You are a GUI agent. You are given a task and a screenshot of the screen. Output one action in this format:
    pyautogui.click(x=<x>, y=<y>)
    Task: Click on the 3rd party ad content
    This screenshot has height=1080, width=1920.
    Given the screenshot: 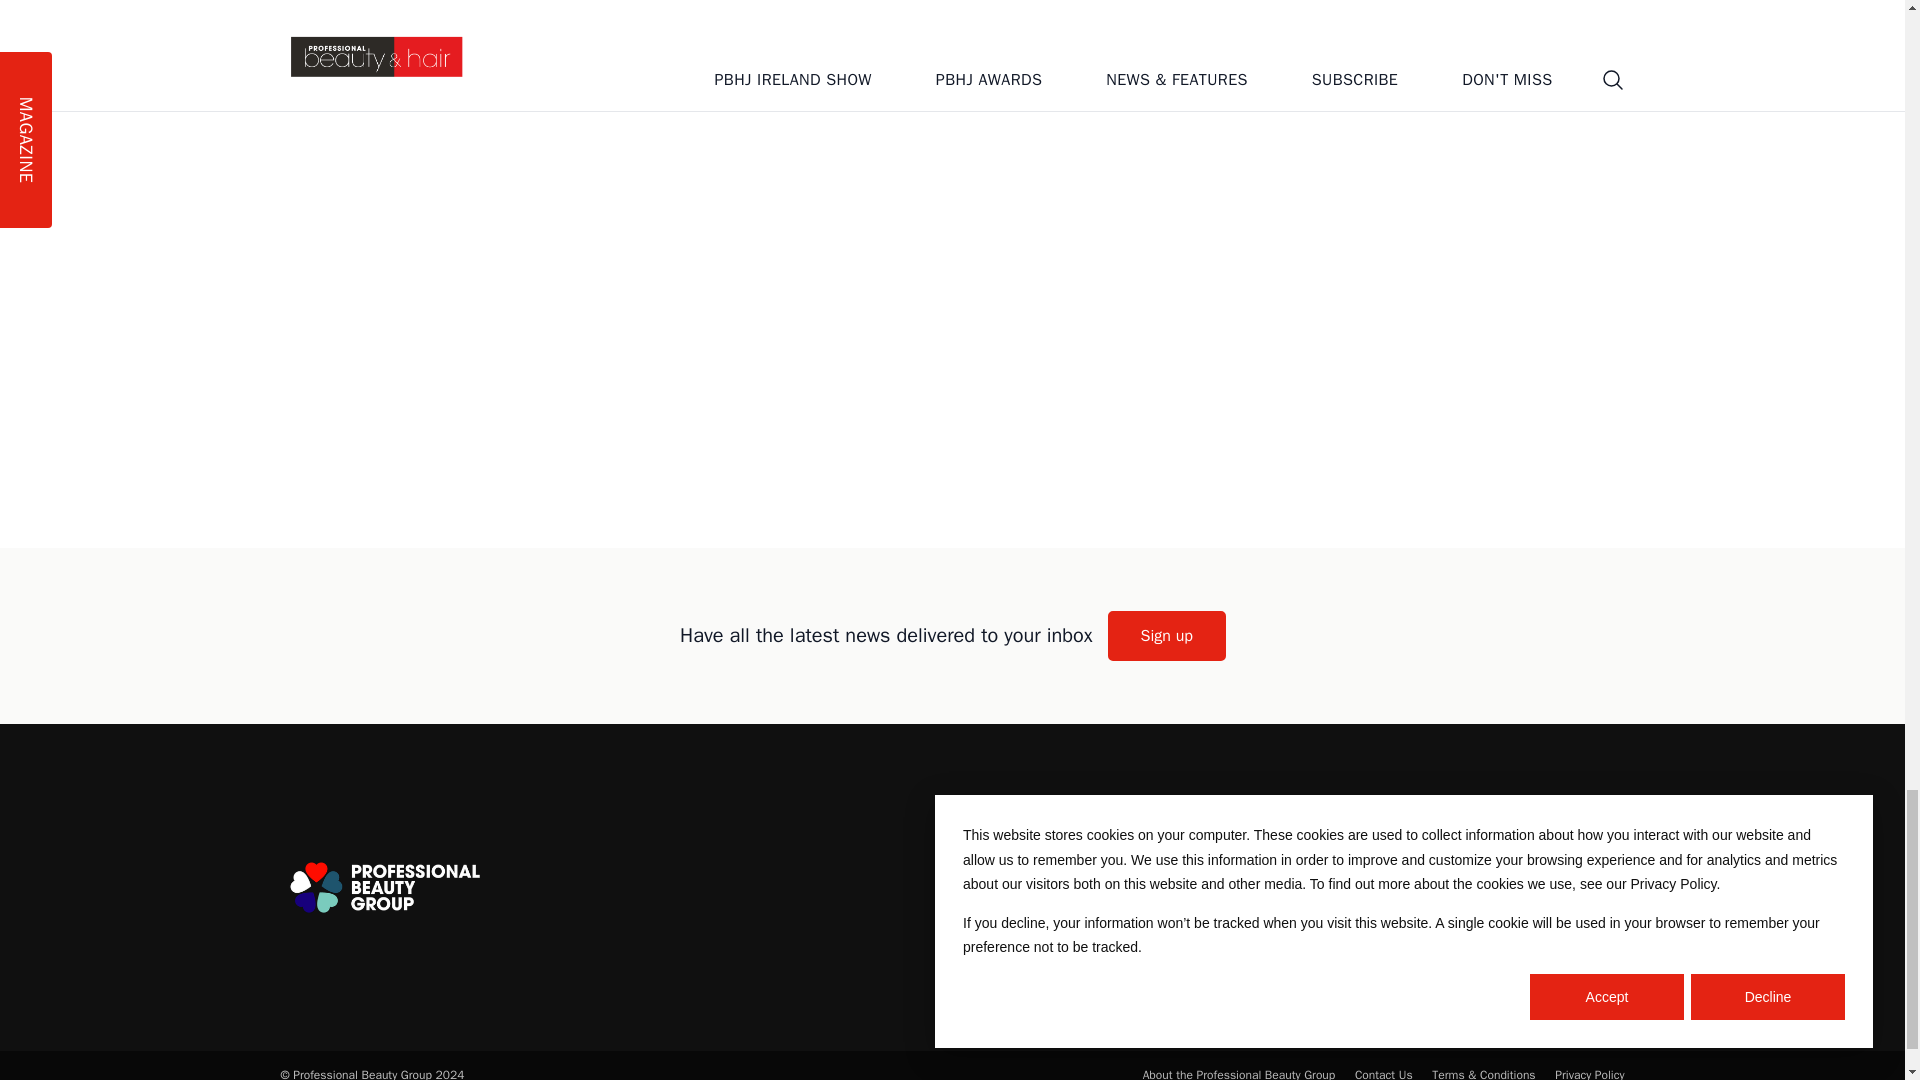 What is the action you would take?
    pyautogui.click(x=951, y=438)
    